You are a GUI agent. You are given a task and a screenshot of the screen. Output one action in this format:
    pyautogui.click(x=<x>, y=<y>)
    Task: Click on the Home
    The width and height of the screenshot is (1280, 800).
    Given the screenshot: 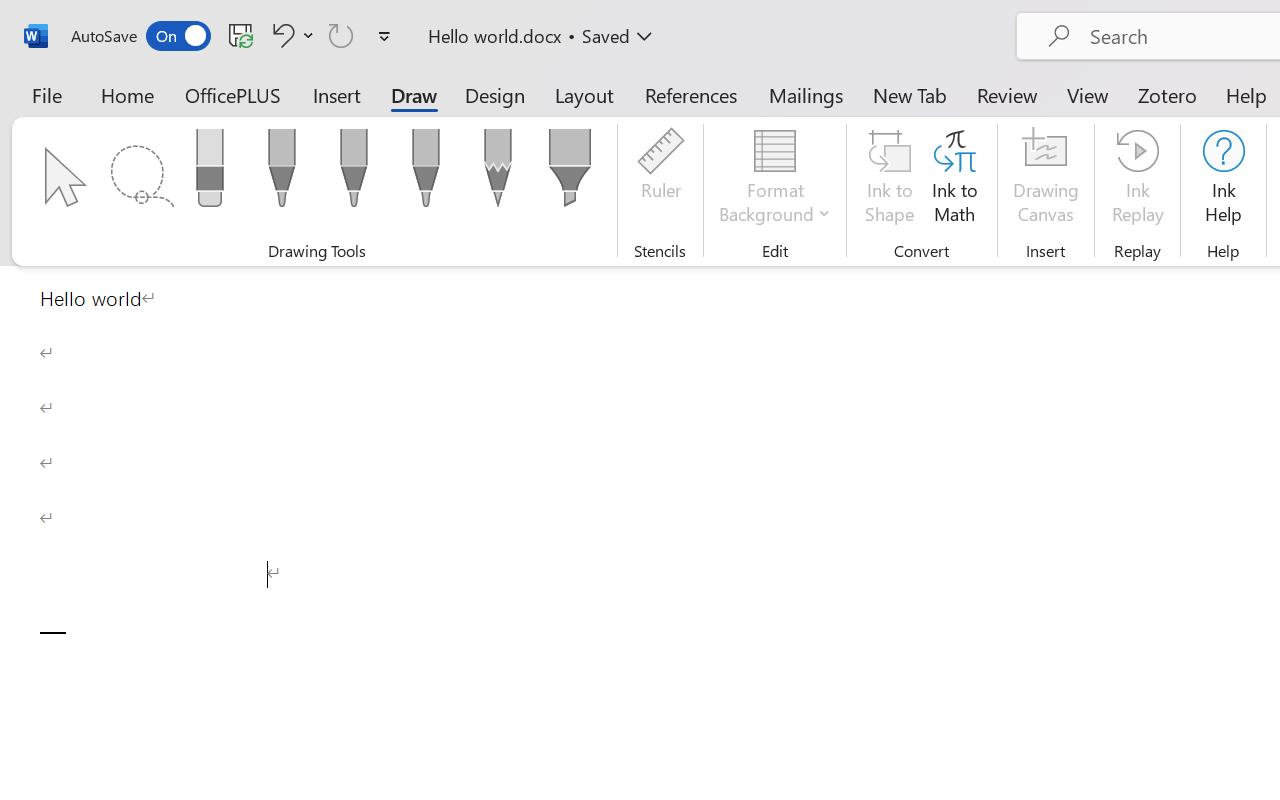 What is the action you would take?
    pyautogui.click(x=128, y=94)
    